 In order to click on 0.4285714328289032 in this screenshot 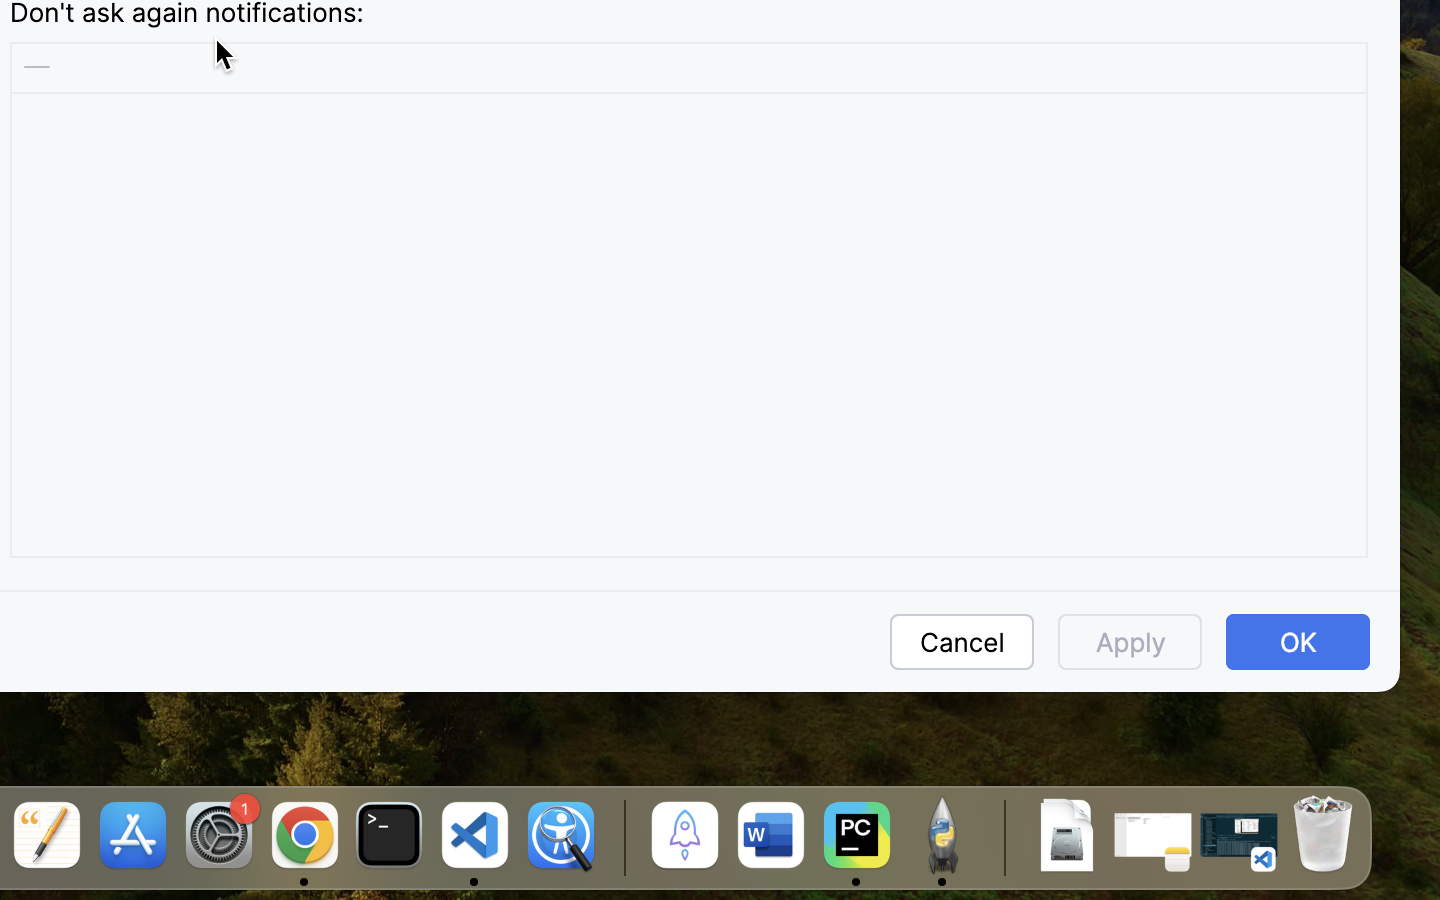, I will do `click(621, 837)`.